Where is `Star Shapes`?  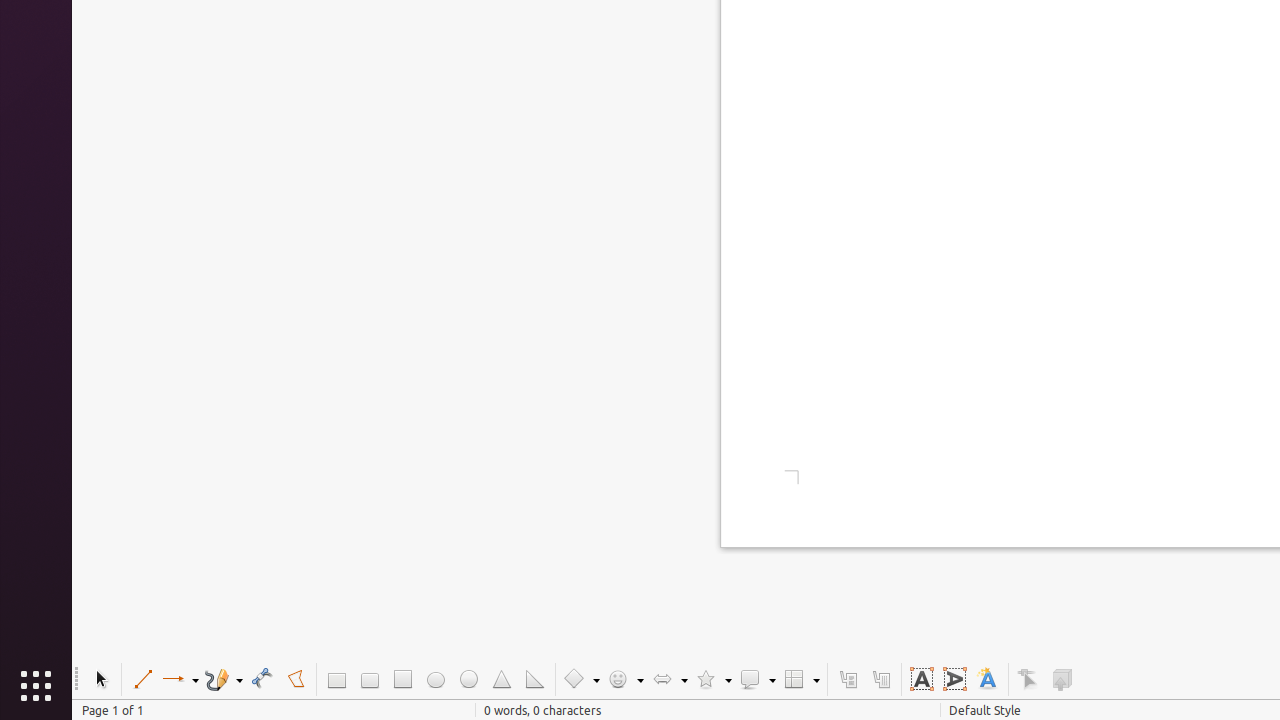 Star Shapes is located at coordinates (713, 680).